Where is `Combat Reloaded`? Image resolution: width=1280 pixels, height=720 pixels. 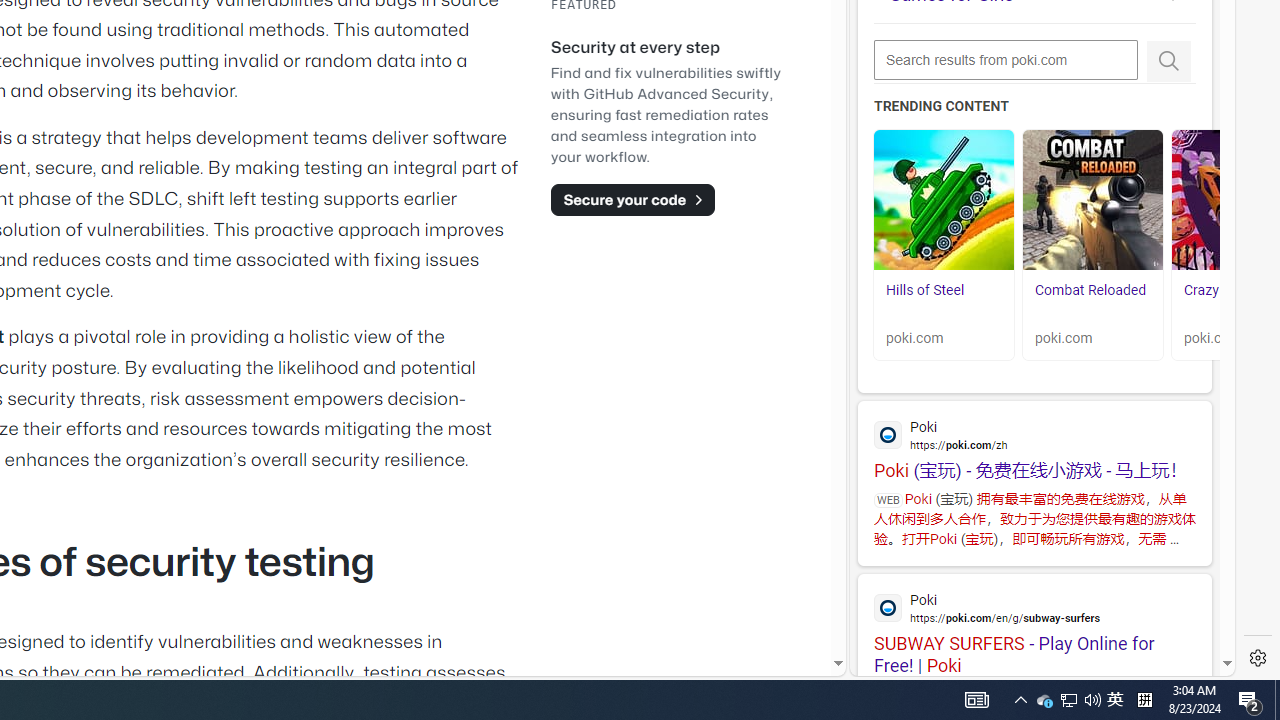 Combat Reloaded is located at coordinates (1092, 300).